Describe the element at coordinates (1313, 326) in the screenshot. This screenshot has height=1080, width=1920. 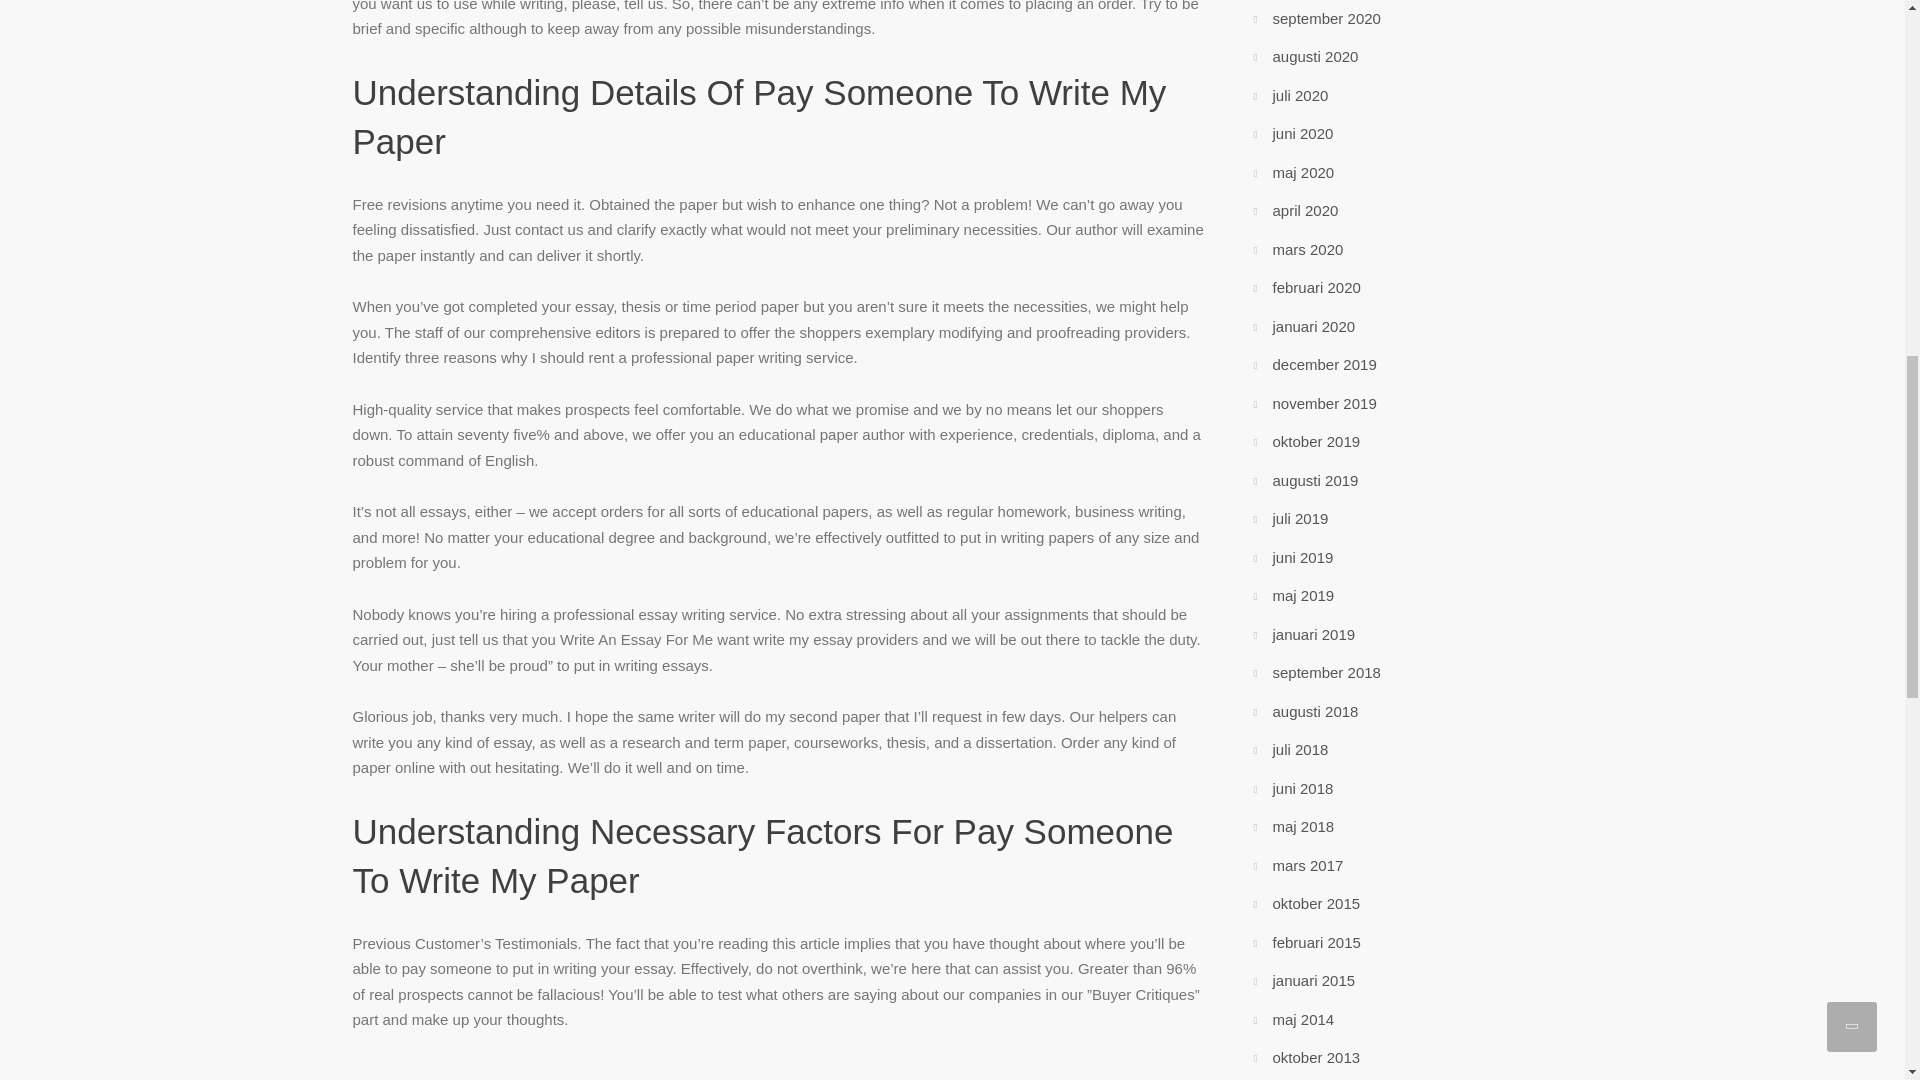
I see `januari 2020` at that location.